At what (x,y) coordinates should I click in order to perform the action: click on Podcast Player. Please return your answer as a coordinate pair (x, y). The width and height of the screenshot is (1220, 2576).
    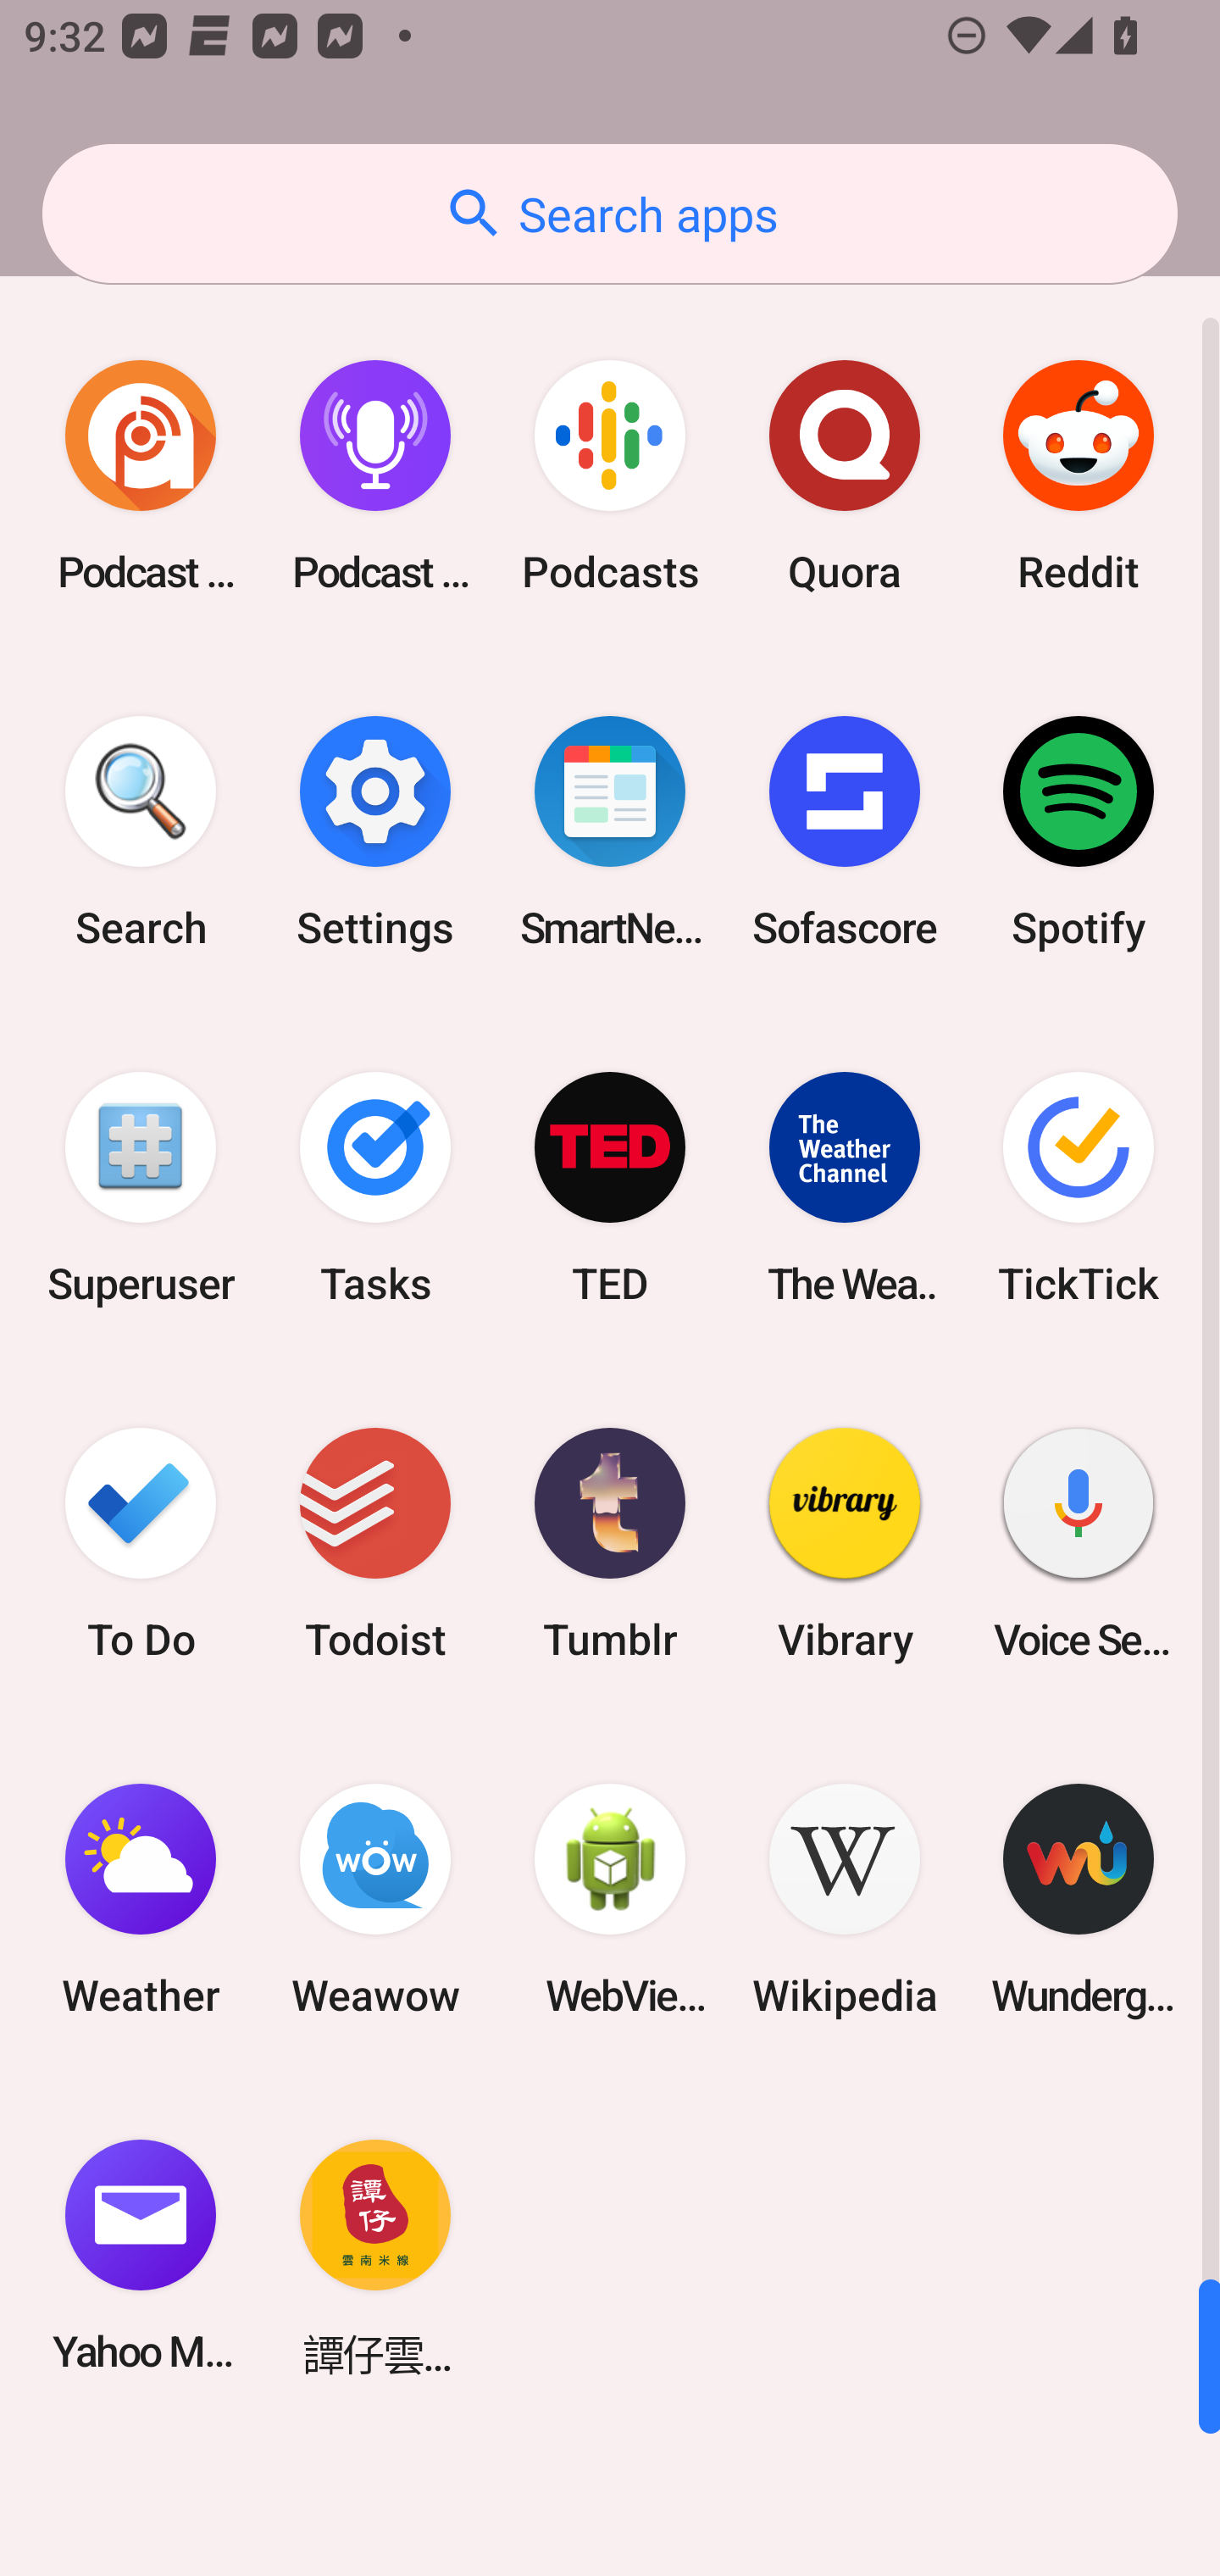
    Looking at the image, I should click on (375, 476).